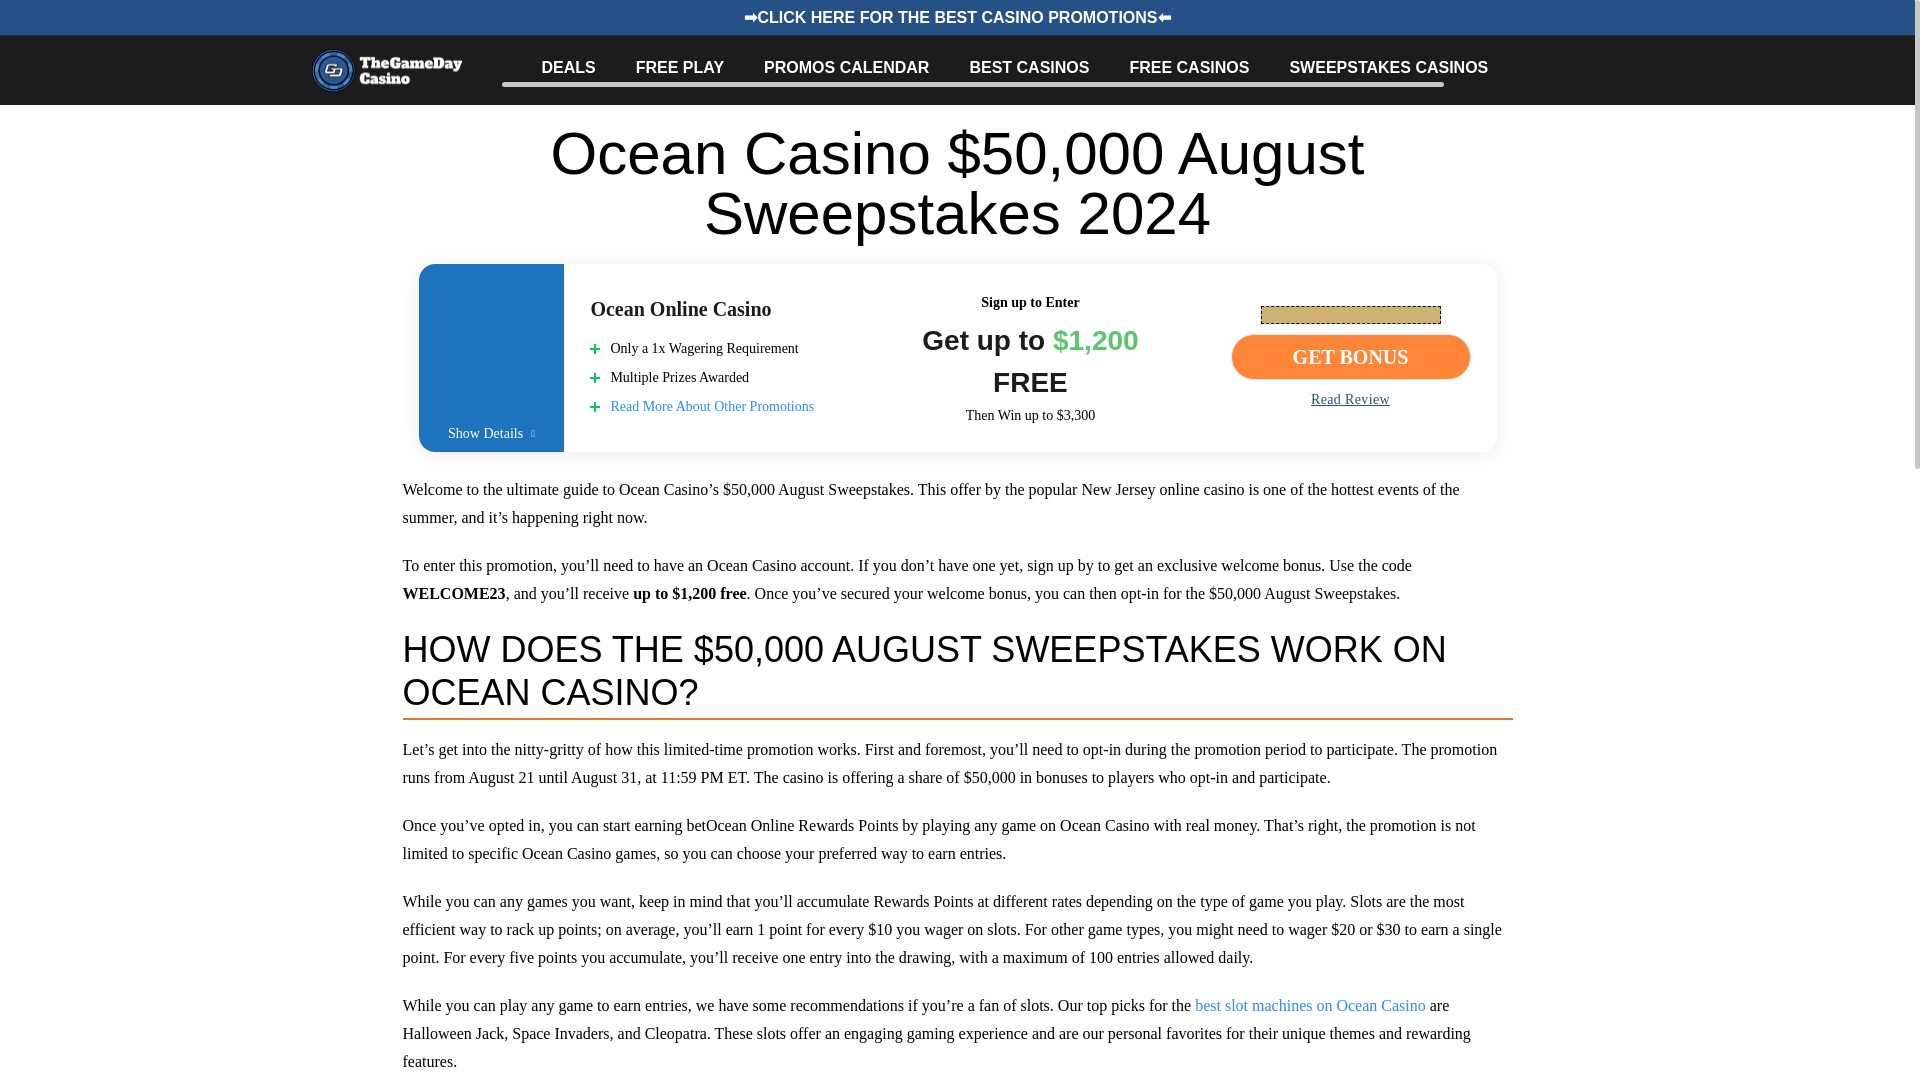 This screenshot has width=1920, height=1080. Describe the element at coordinates (1188, 67) in the screenshot. I see `FREE CASINOS` at that location.